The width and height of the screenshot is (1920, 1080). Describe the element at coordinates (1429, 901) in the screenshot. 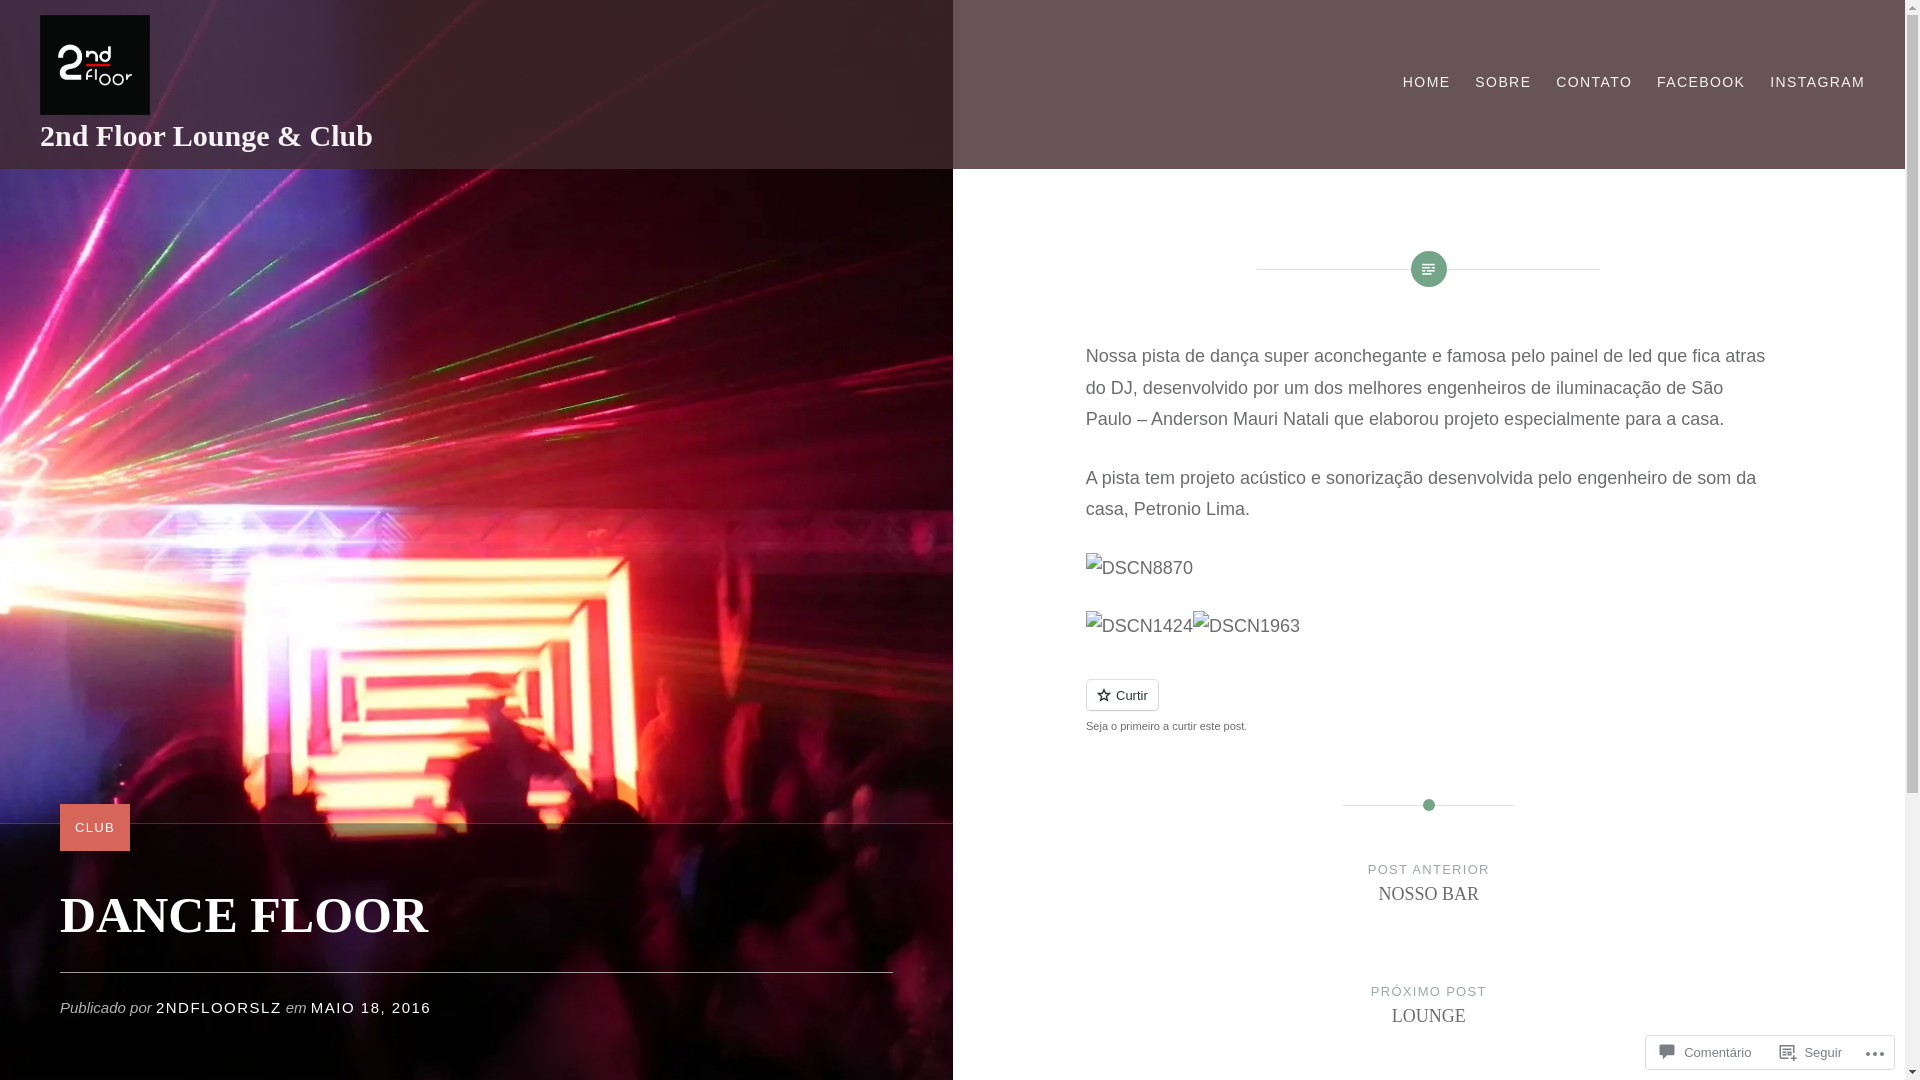

I see `POST ANTERIOR
NOSSO BAR` at that location.